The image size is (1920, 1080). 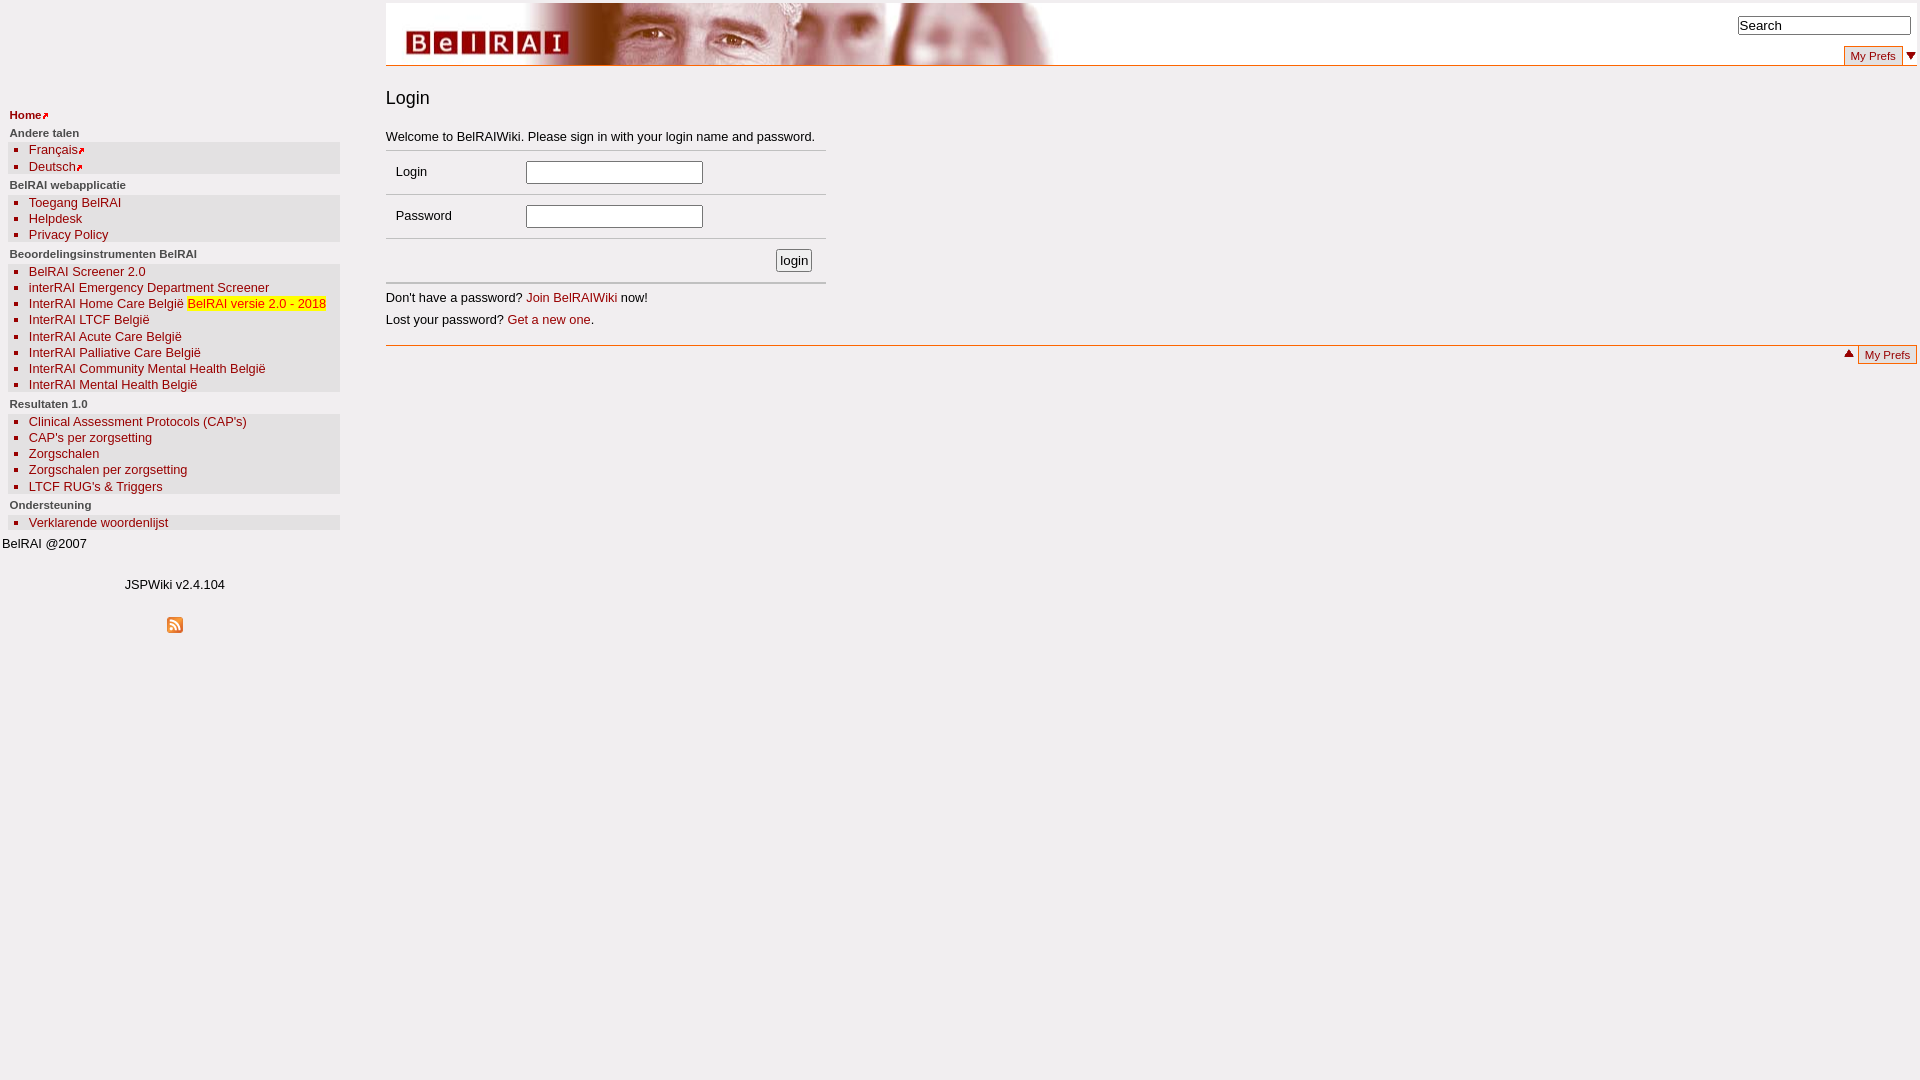 What do you see at coordinates (1912, 62) in the screenshot?
I see ` ` at bounding box center [1912, 62].